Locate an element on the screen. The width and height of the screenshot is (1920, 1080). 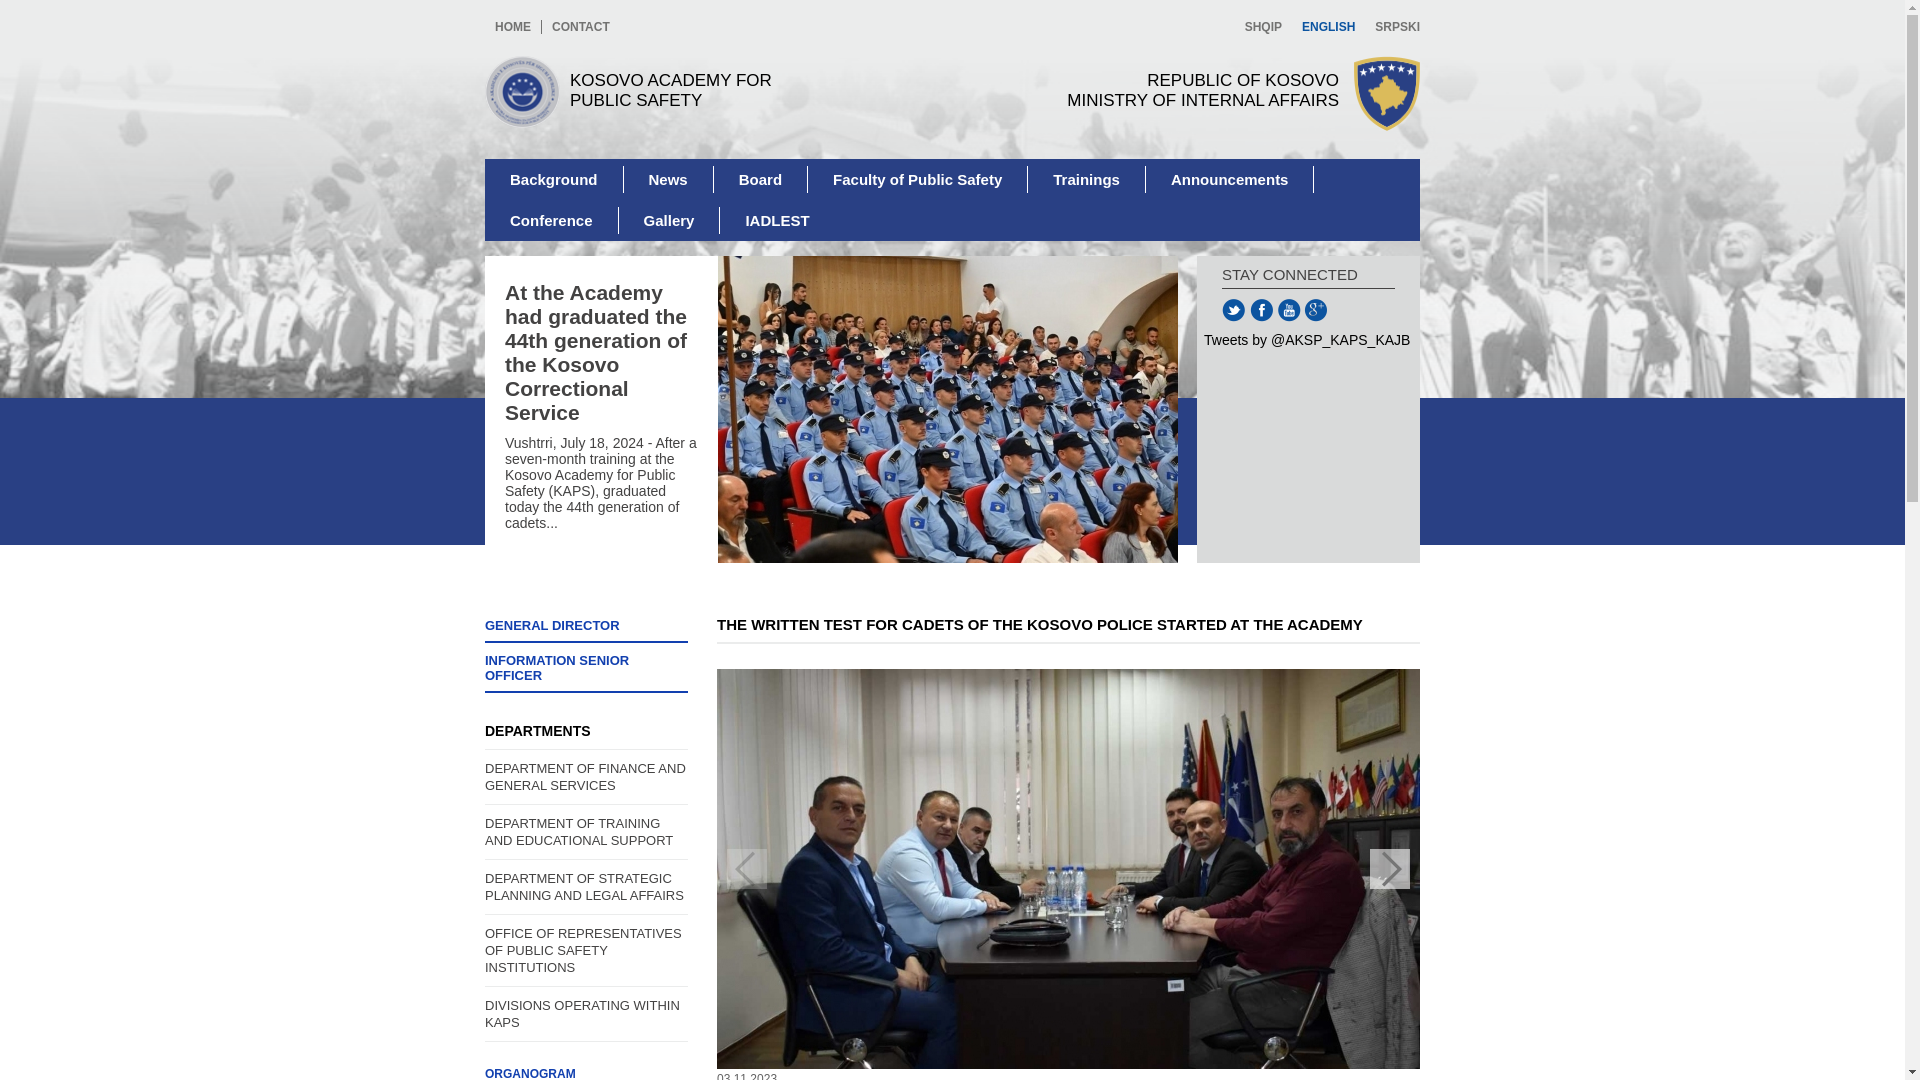
ORGANOGRAM is located at coordinates (1152, 93).